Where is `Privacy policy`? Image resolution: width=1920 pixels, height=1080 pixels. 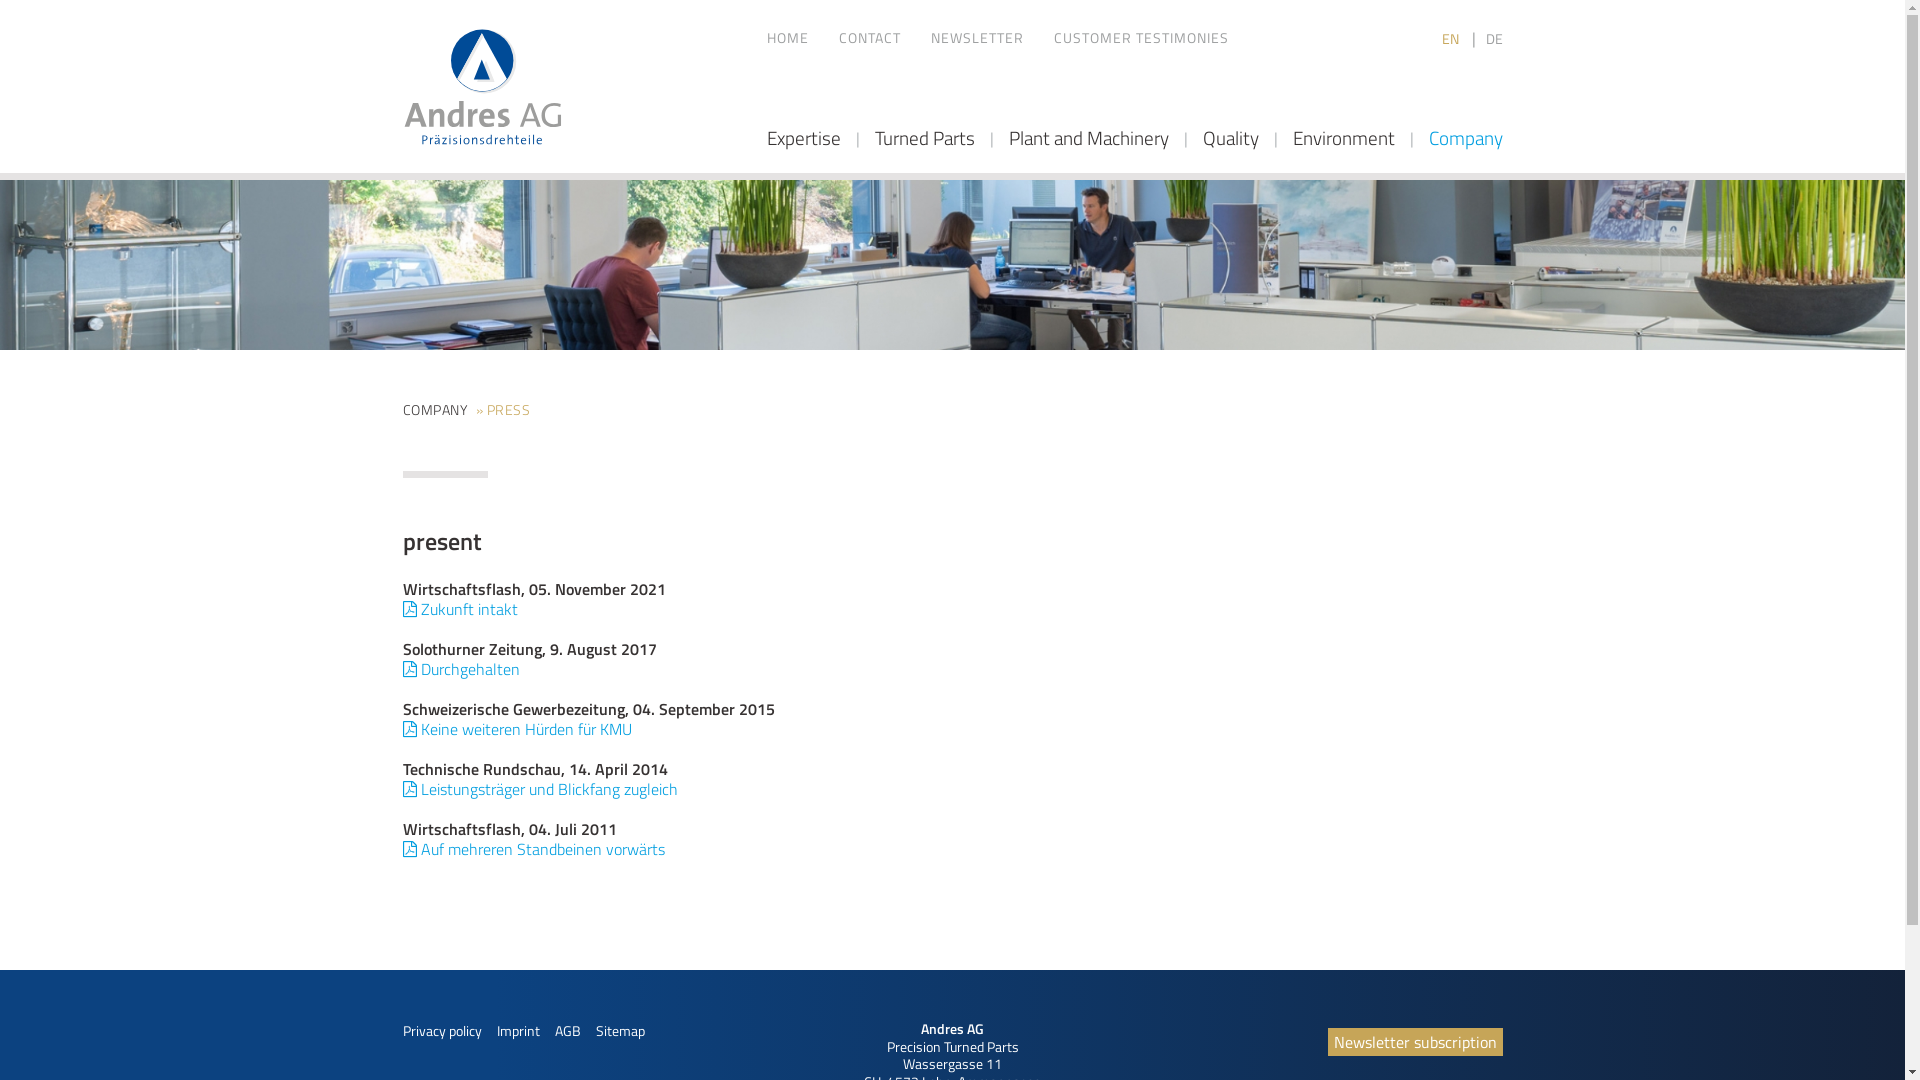 Privacy policy is located at coordinates (442, 1030).